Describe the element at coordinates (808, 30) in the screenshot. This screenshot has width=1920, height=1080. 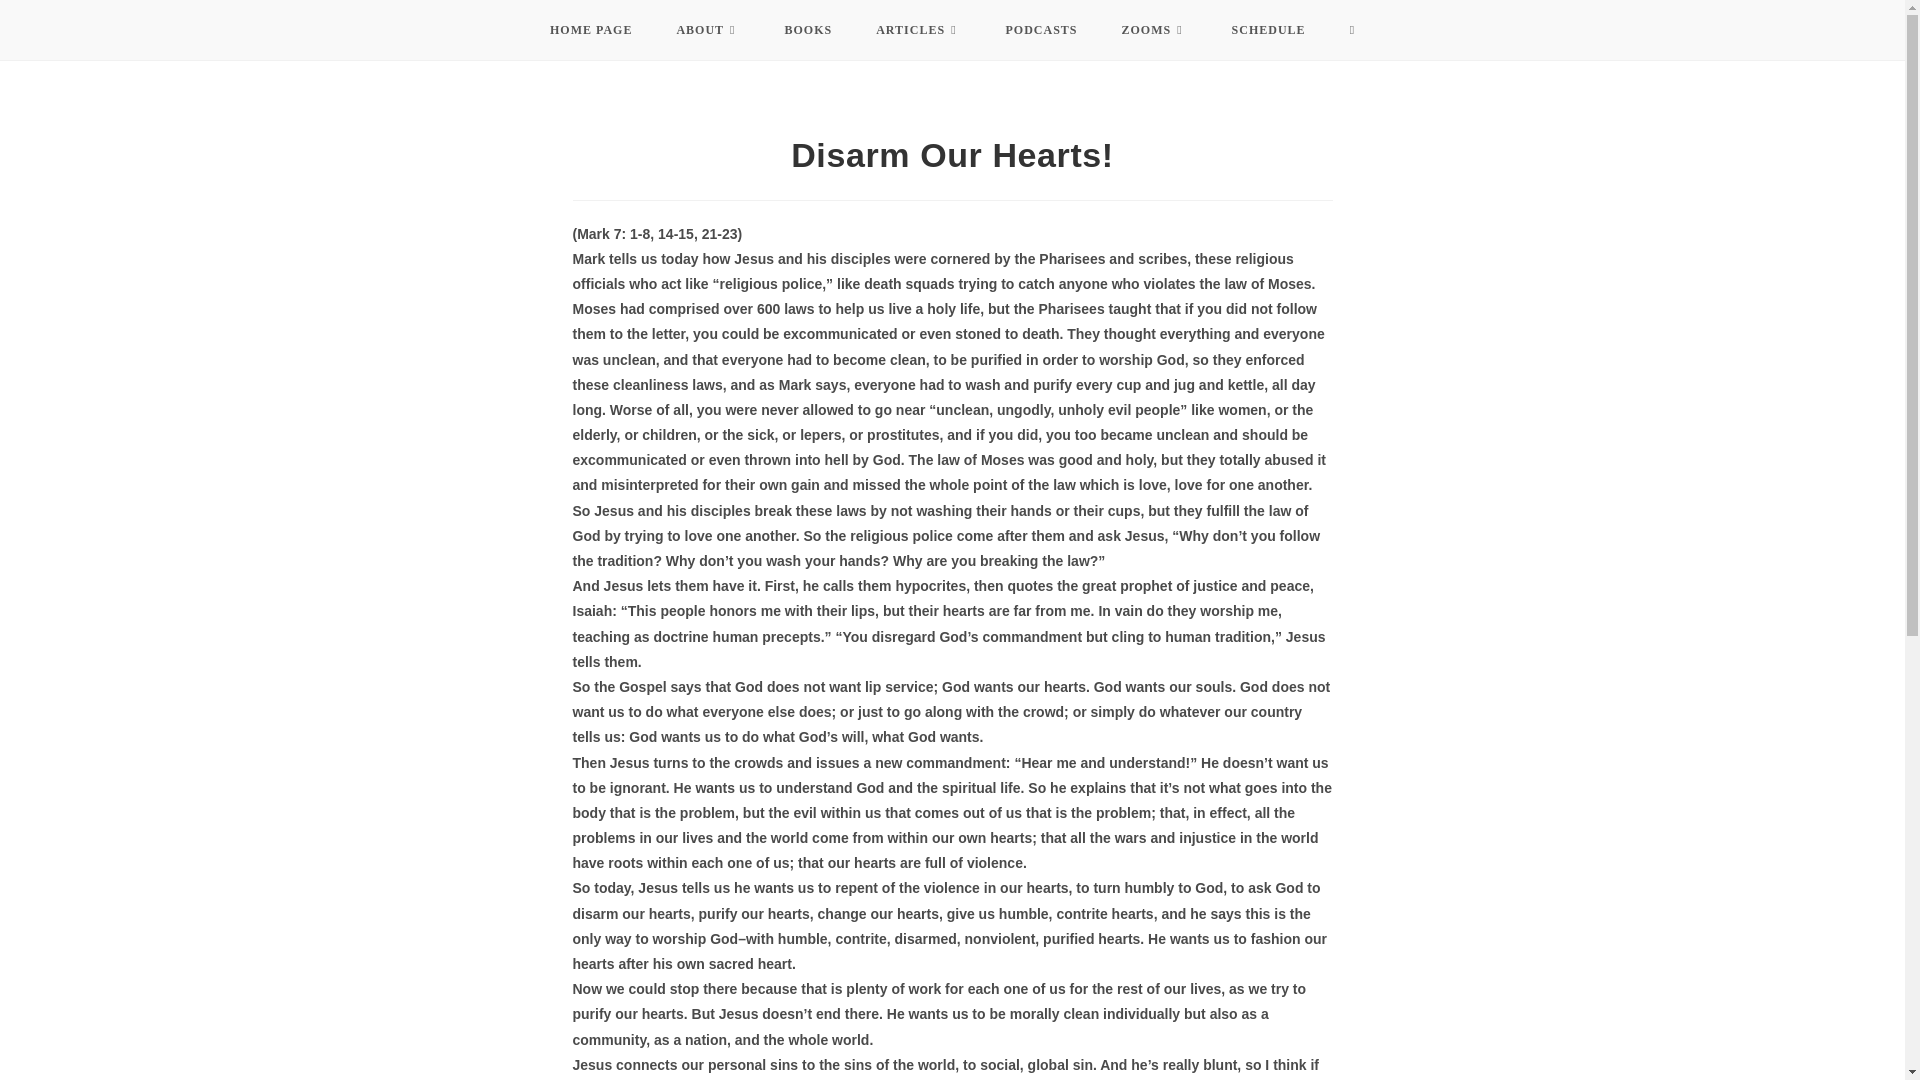
I see `BOOKS` at that location.